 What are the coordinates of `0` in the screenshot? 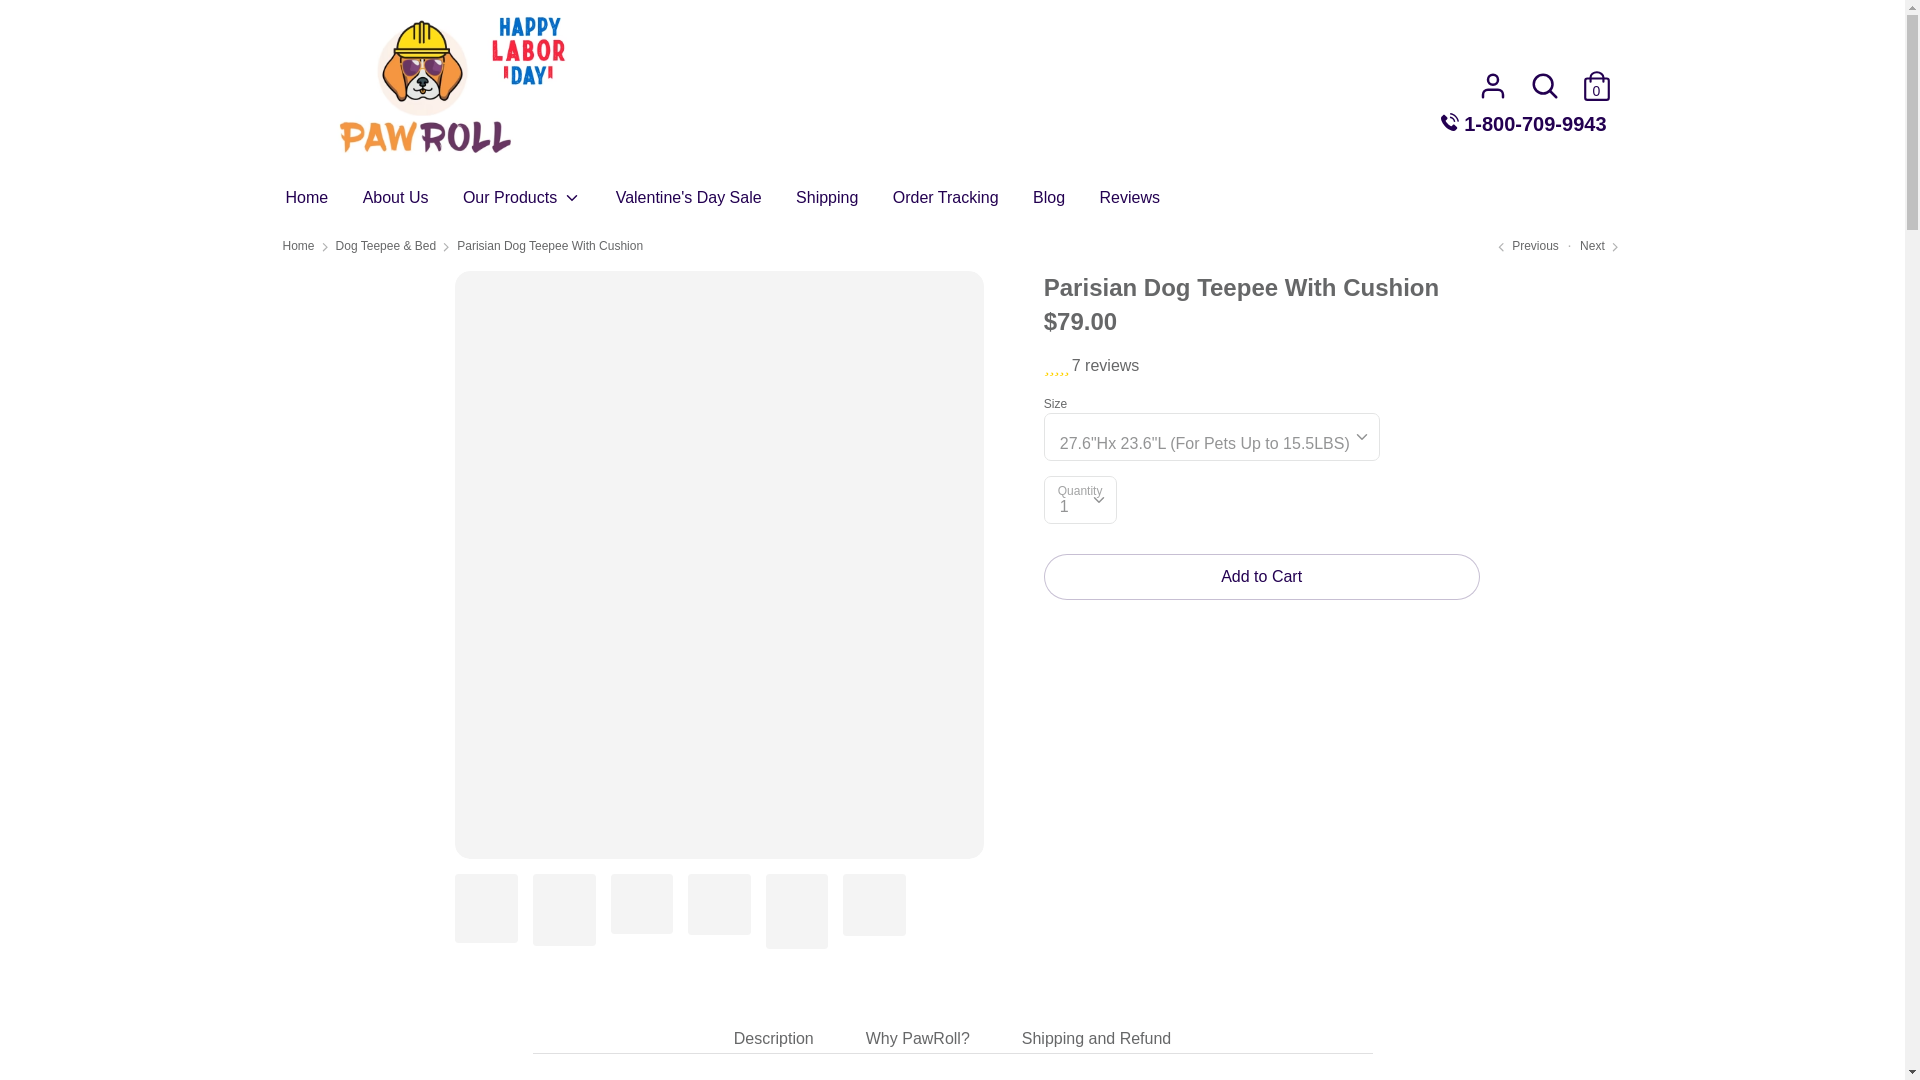 It's located at (1596, 78).